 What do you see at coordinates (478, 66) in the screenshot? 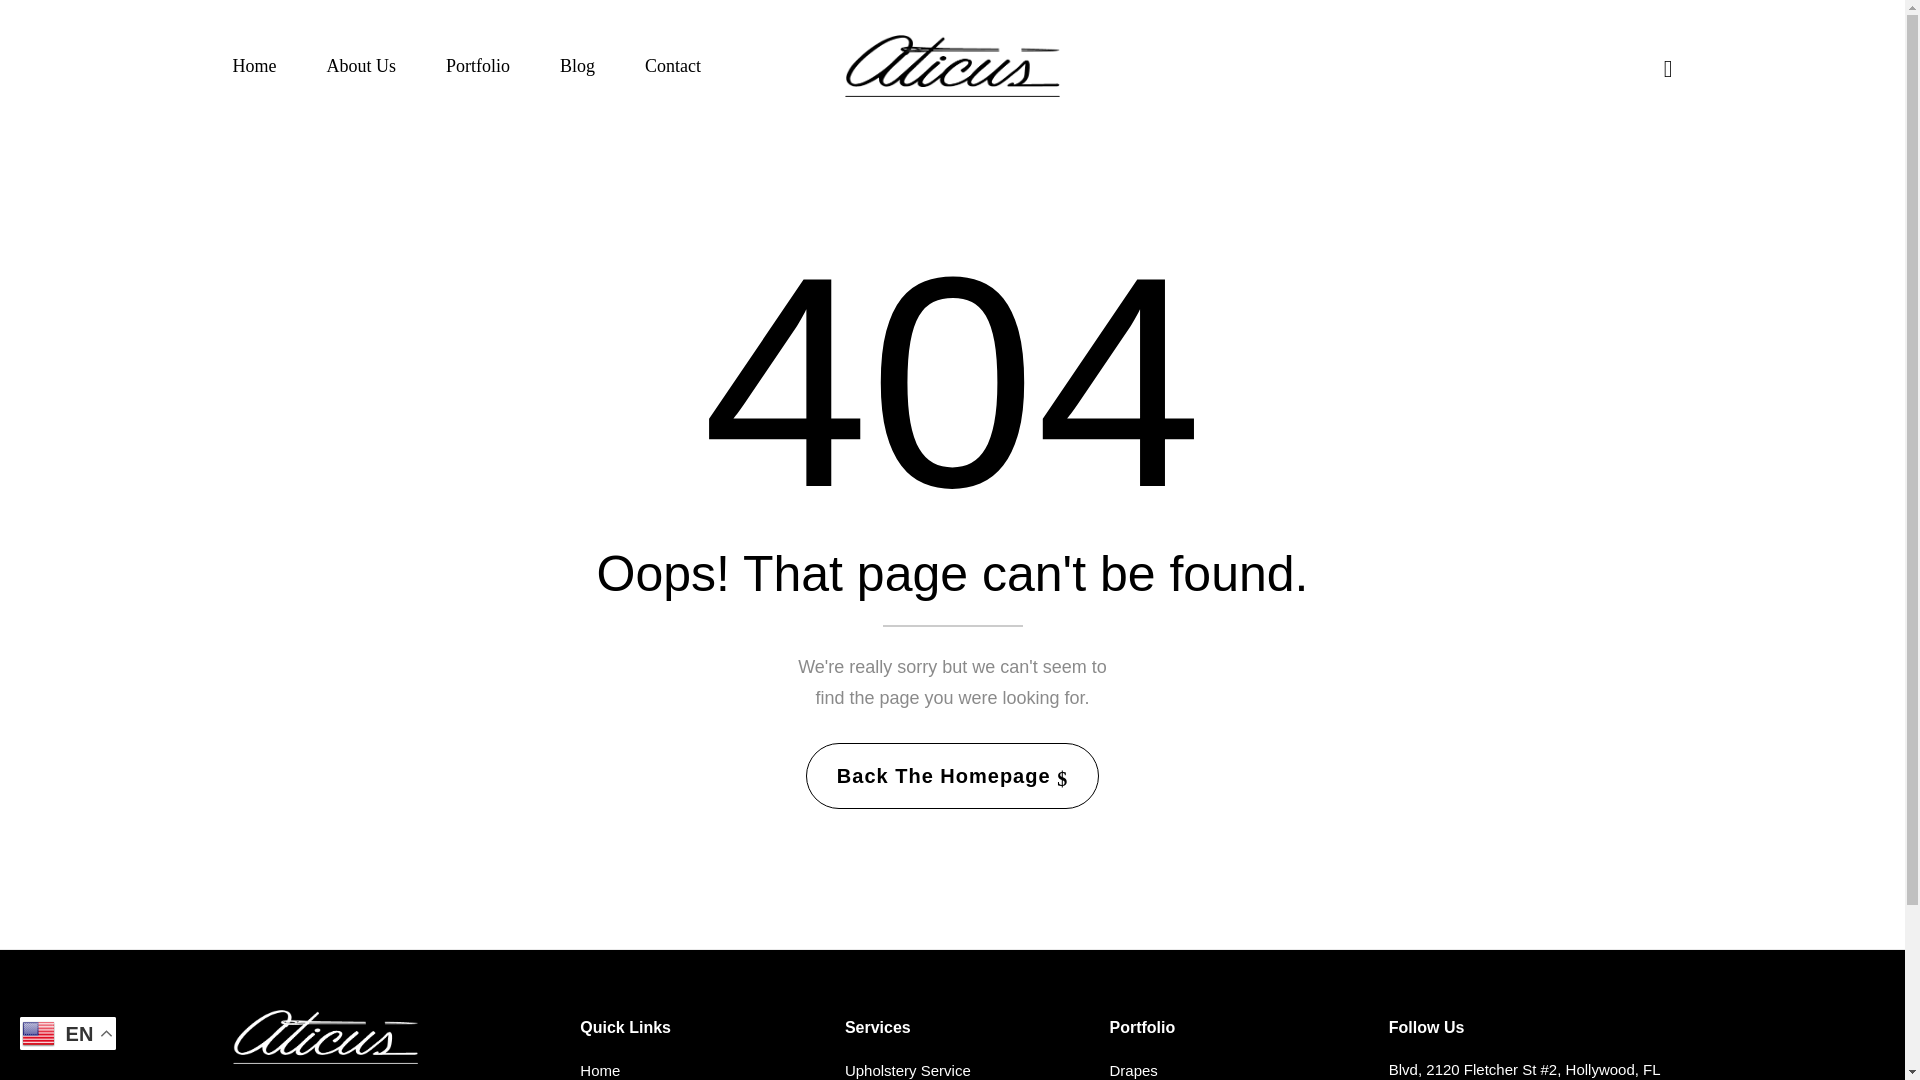
I see `Portfolio` at bounding box center [478, 66].